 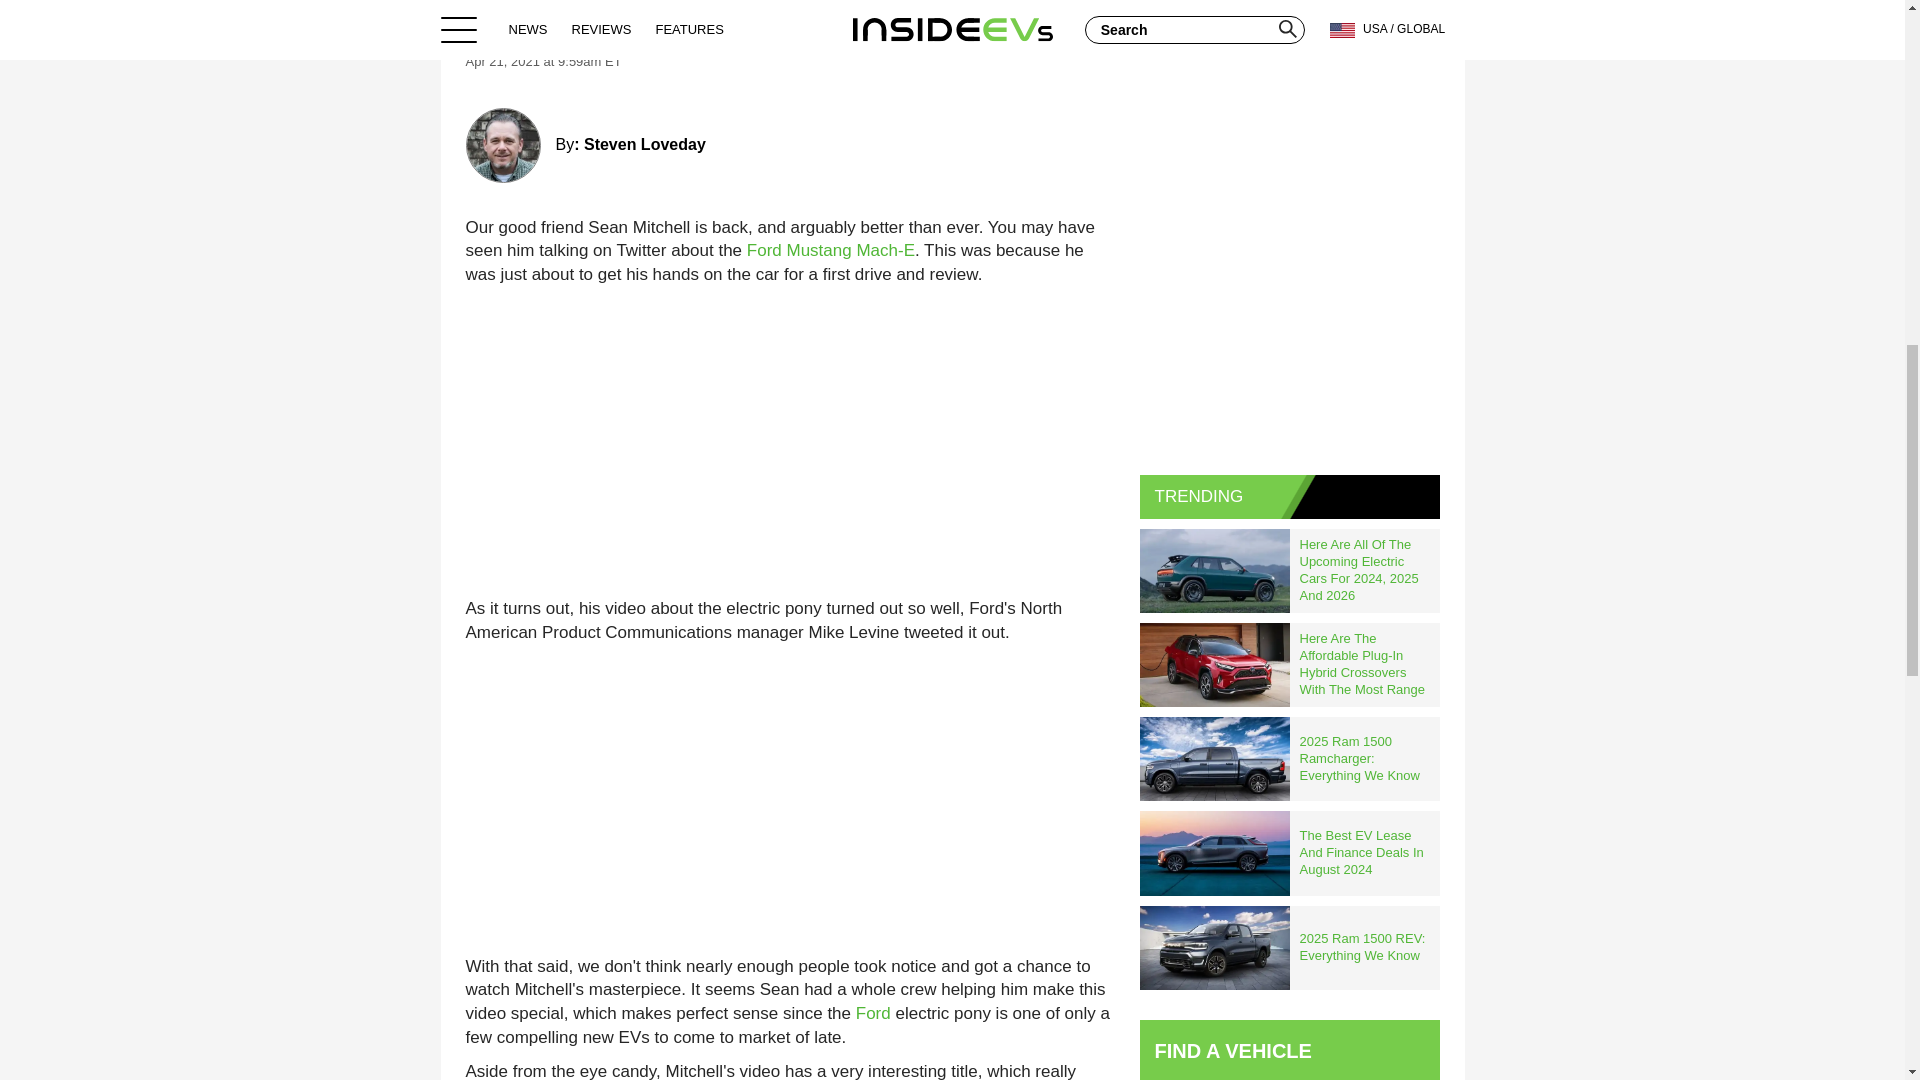 I want to click on Ford Mustang Mach-E, so click(x=830, y=250).